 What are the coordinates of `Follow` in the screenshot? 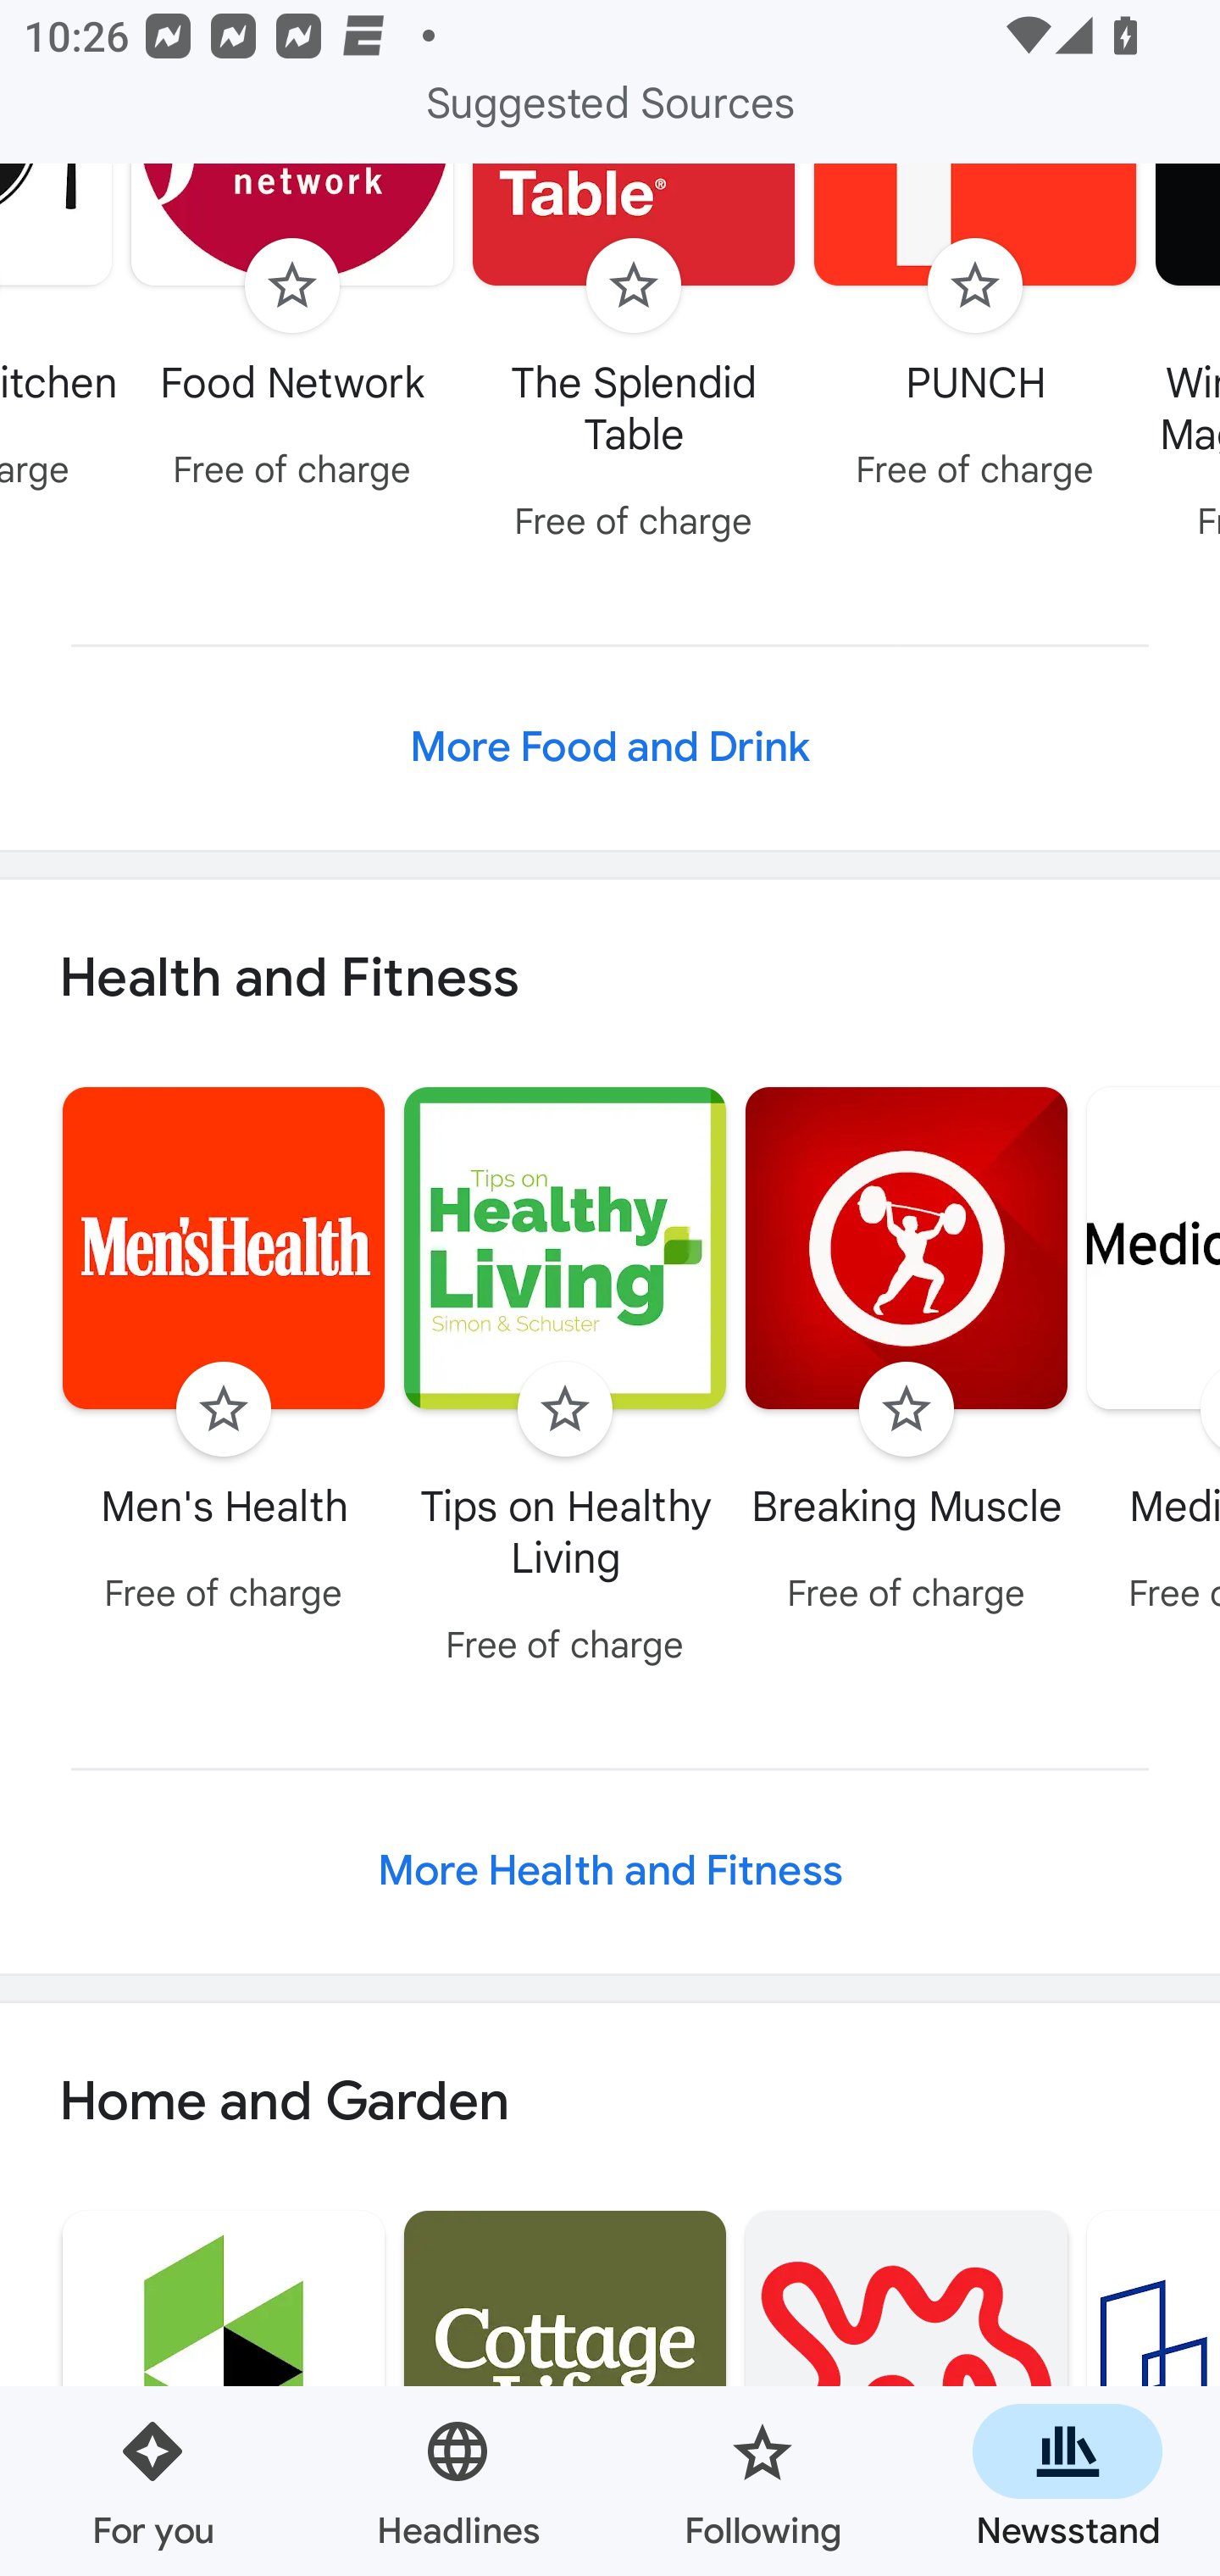 It's located at (634, 285).